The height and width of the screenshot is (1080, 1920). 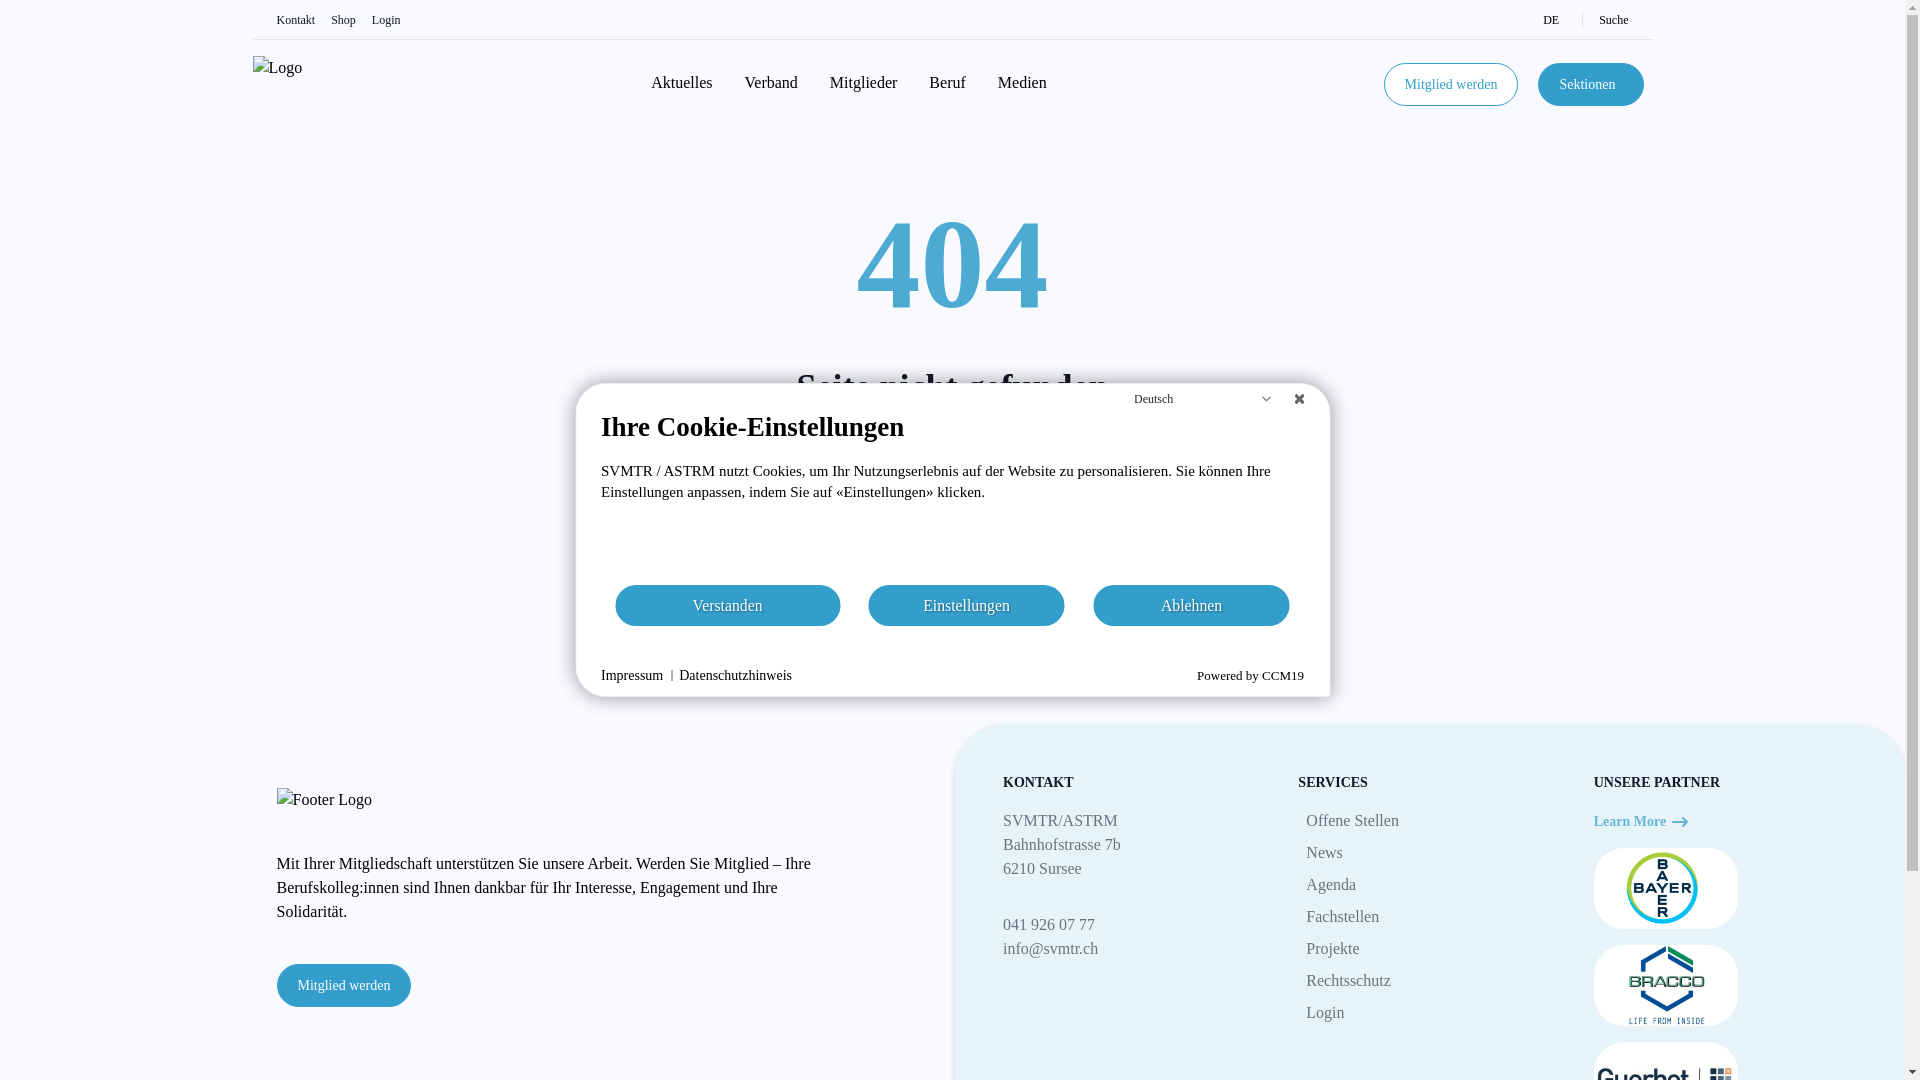 I want to click on Ablehnen, so click(x=1192, y=606).